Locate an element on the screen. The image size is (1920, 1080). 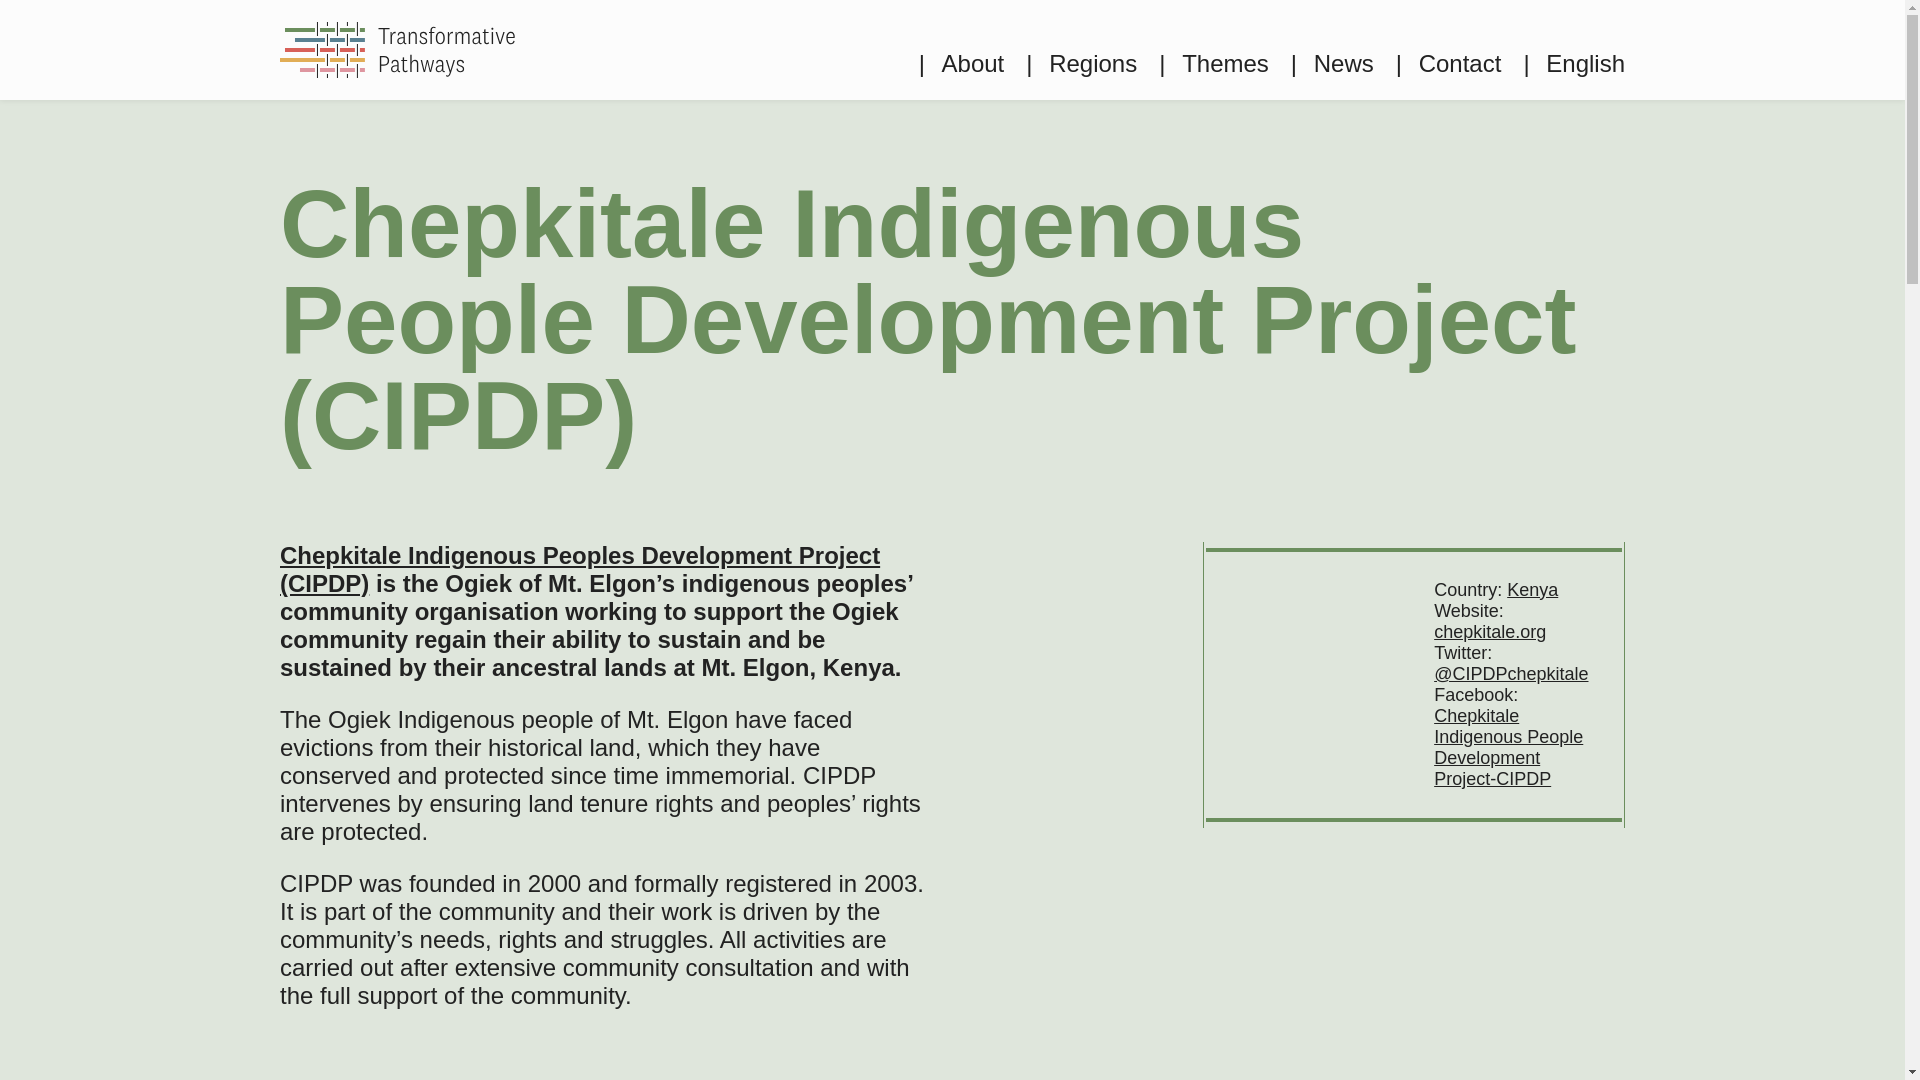
Themes is located at coordinates (1214, 63).